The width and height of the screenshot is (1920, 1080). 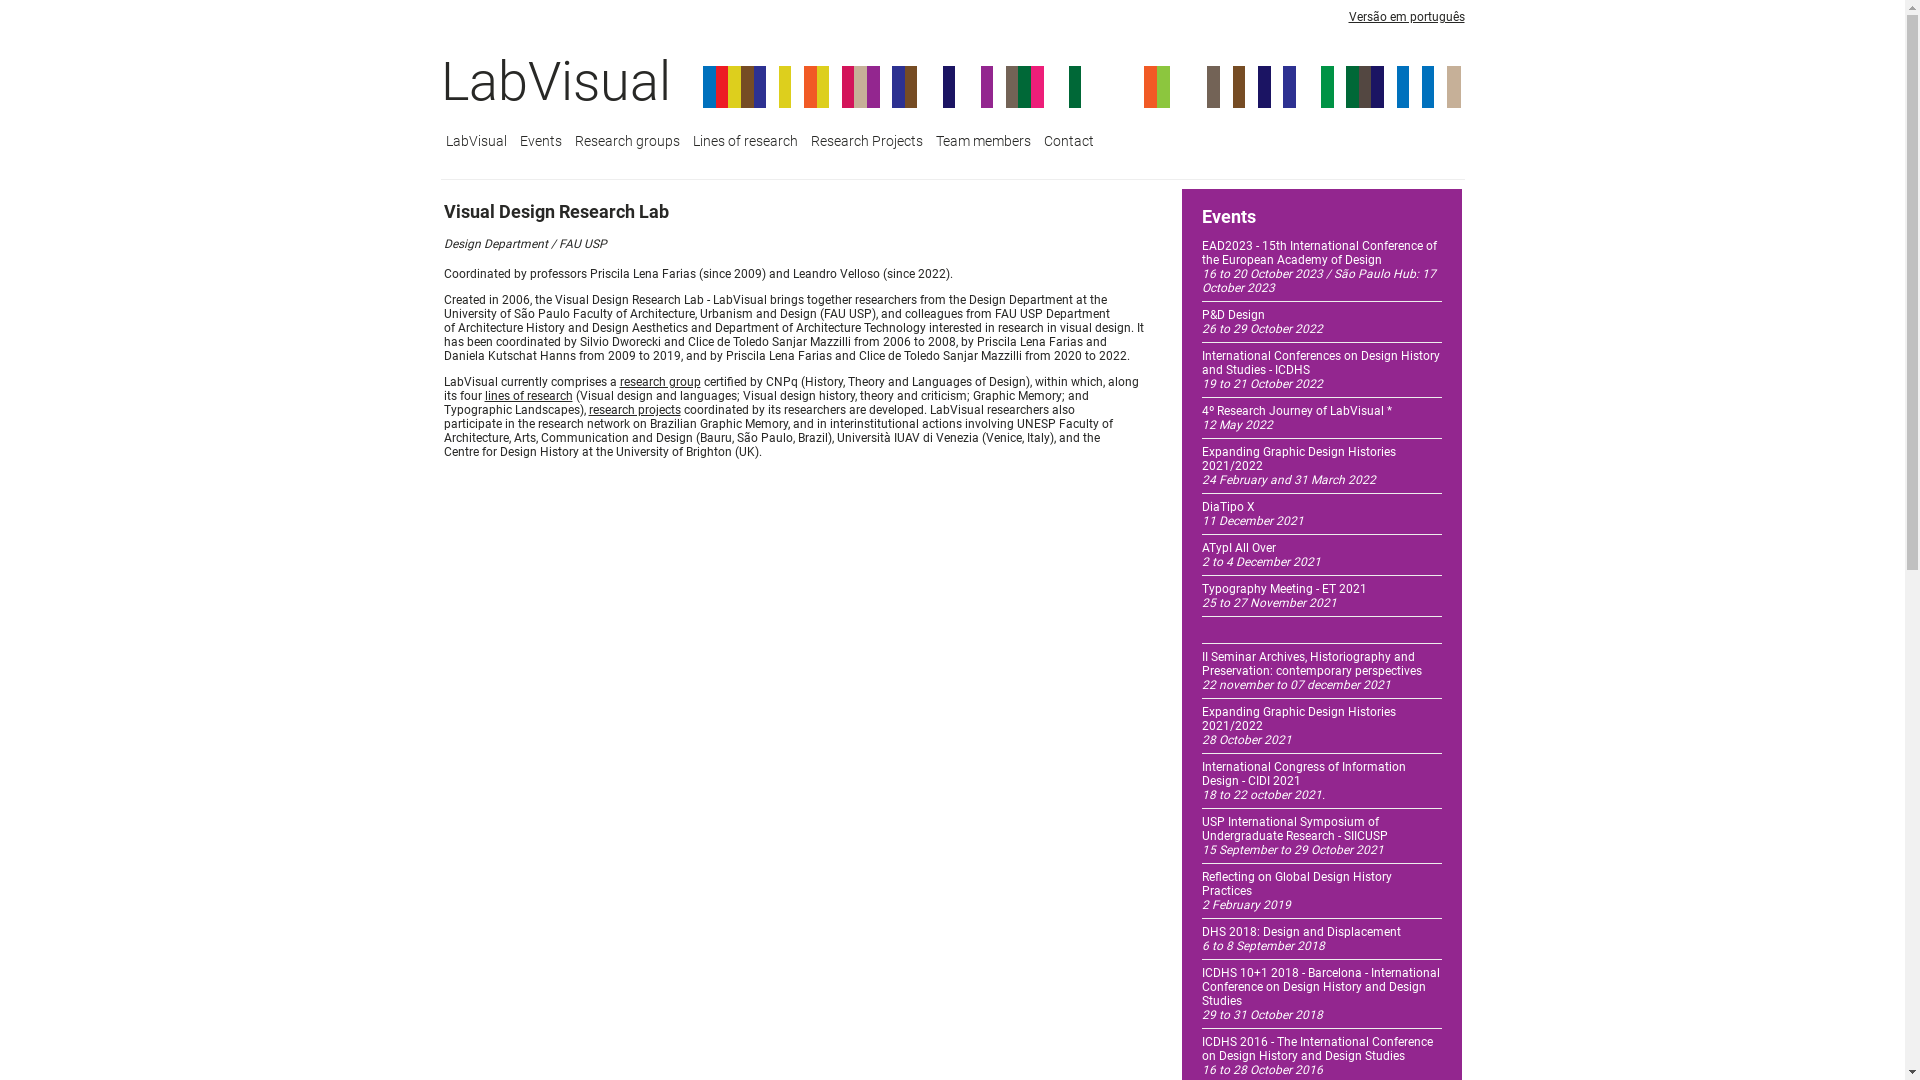 What do you see at coordinates (1322, 230) in the screenshot?
I see `Events` at bounding box center [1322, 230].